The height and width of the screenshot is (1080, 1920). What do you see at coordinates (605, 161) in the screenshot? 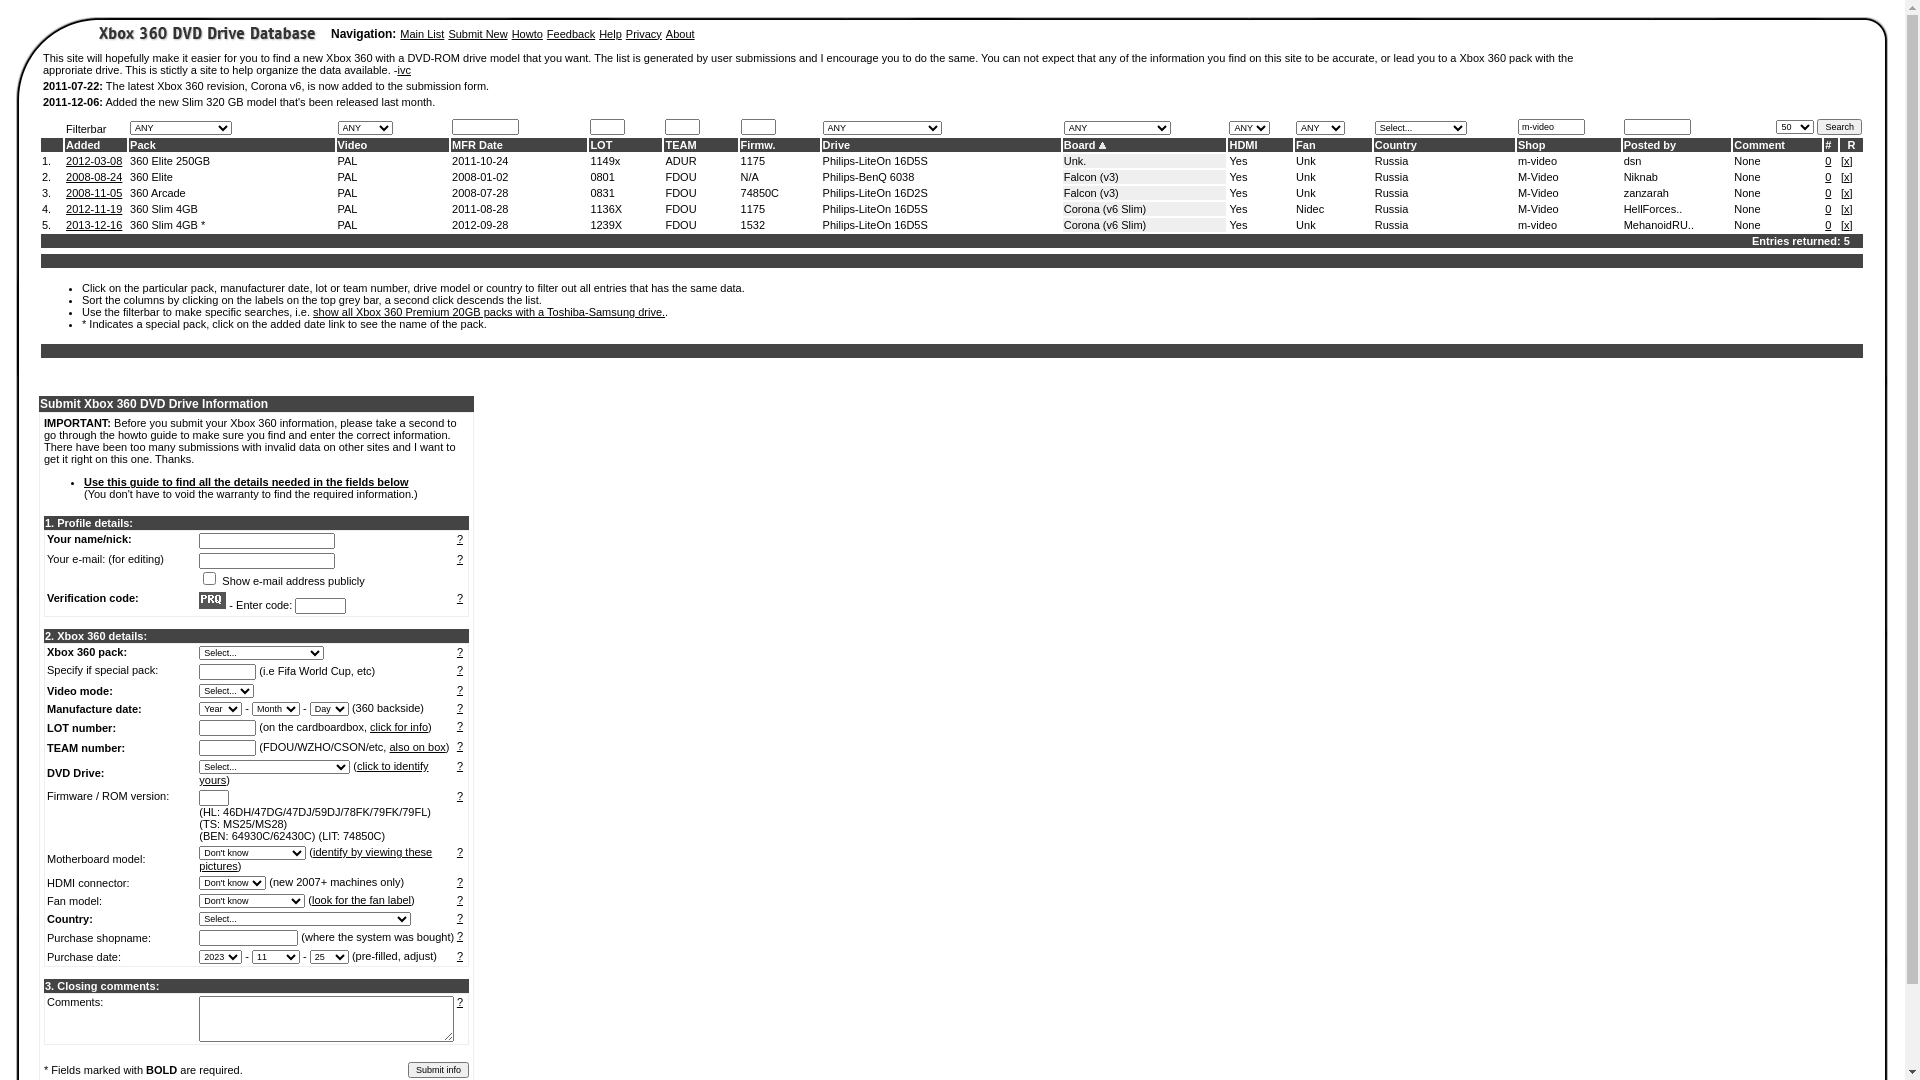
I see `1149x` at bounding box center [605, 161].